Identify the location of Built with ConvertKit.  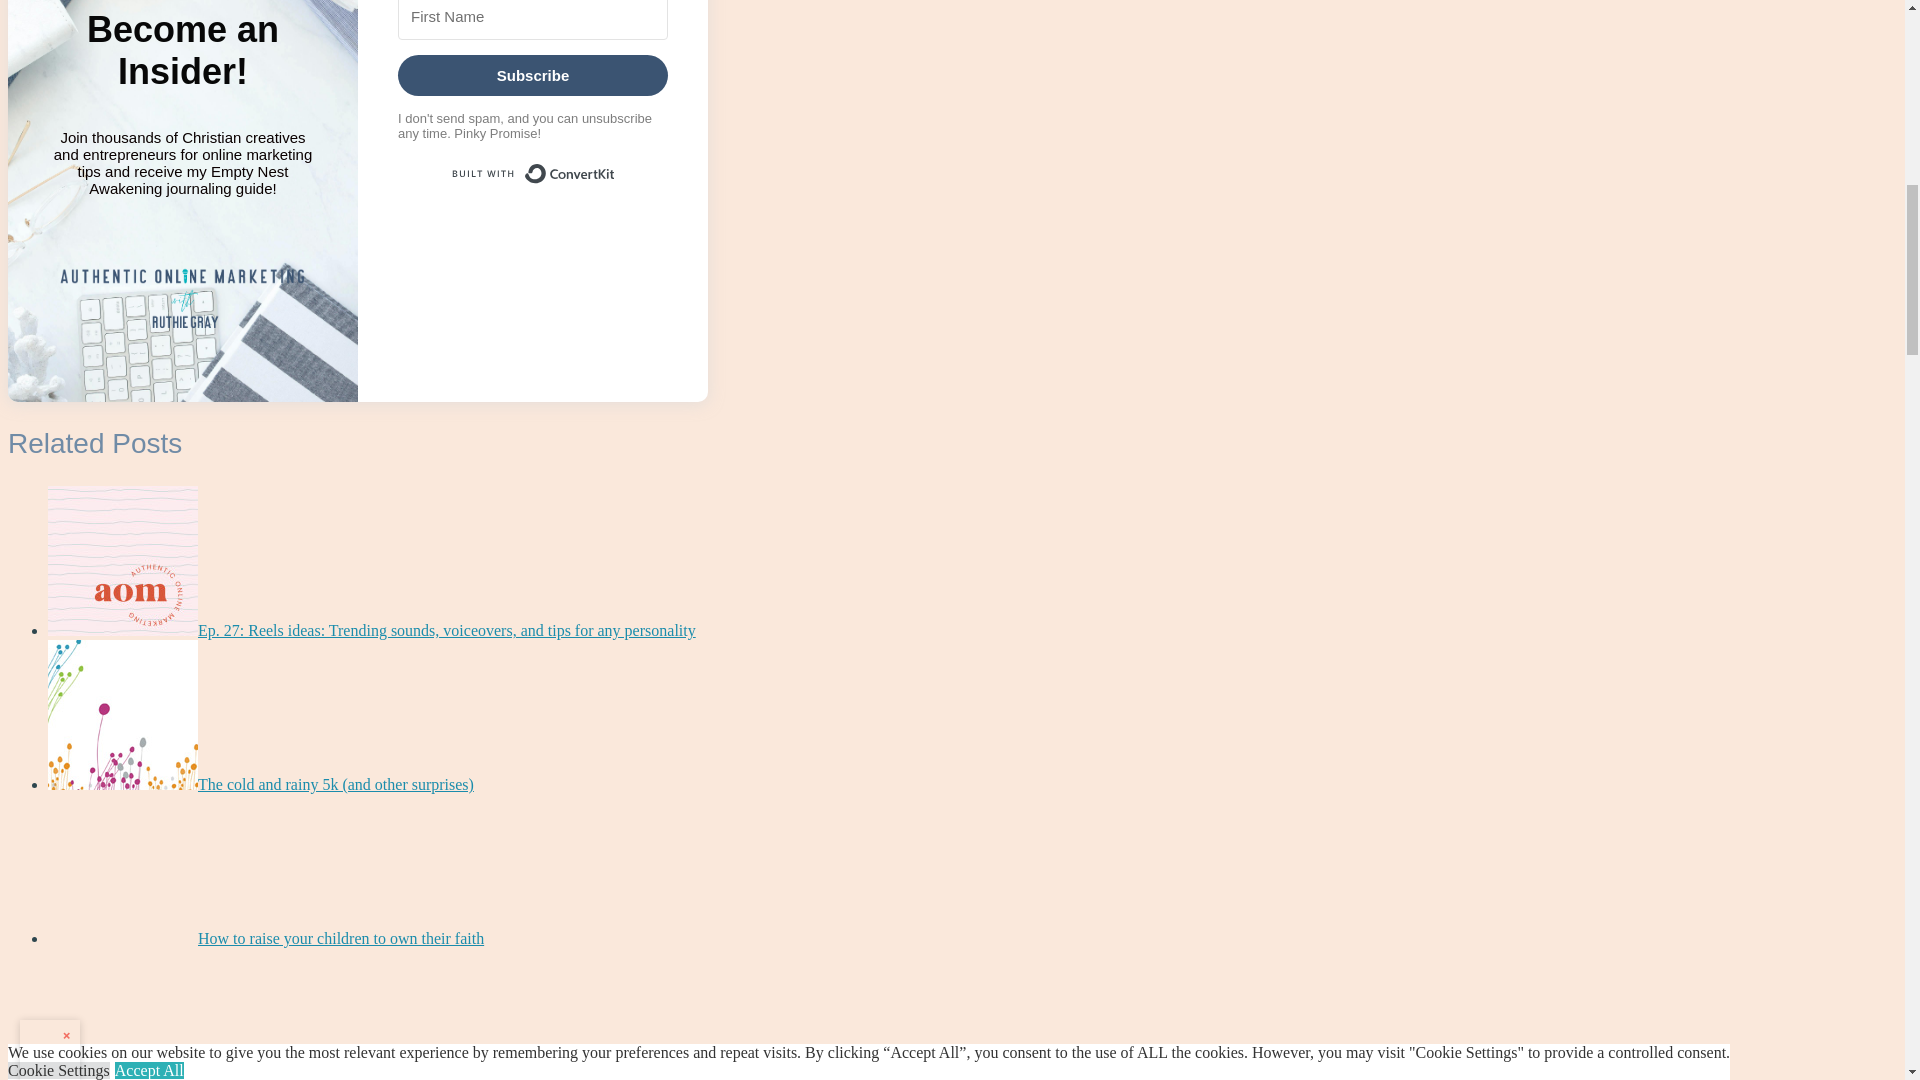
(532, 174).